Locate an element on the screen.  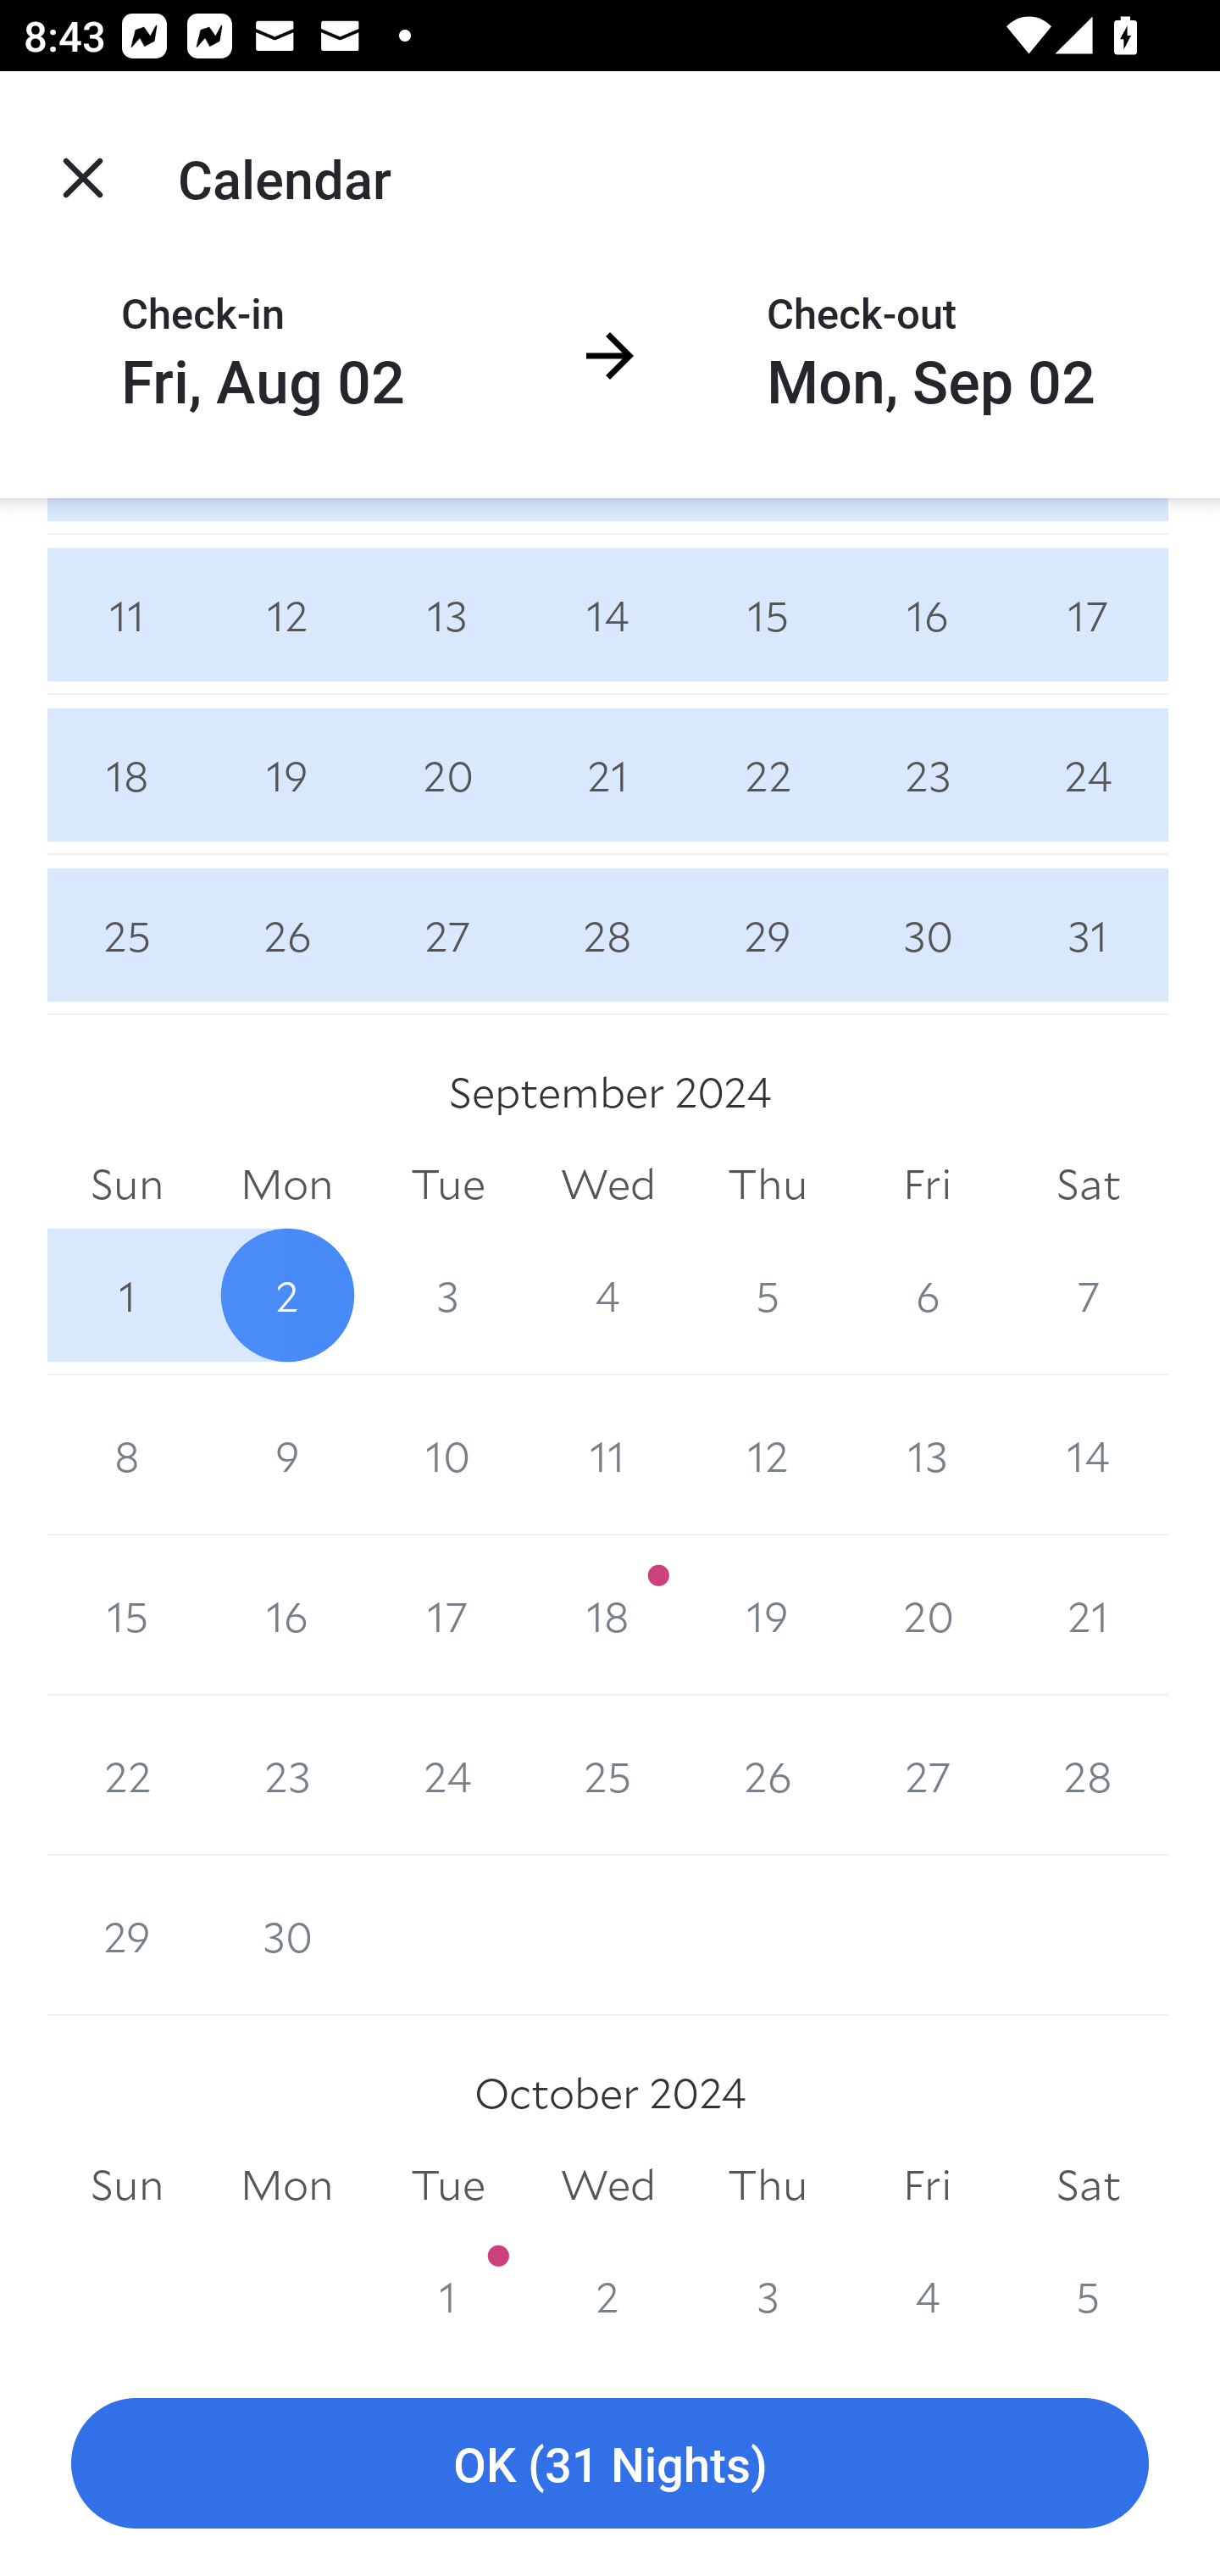
17 17 September 2024 is located at coordinates (447, 1615).